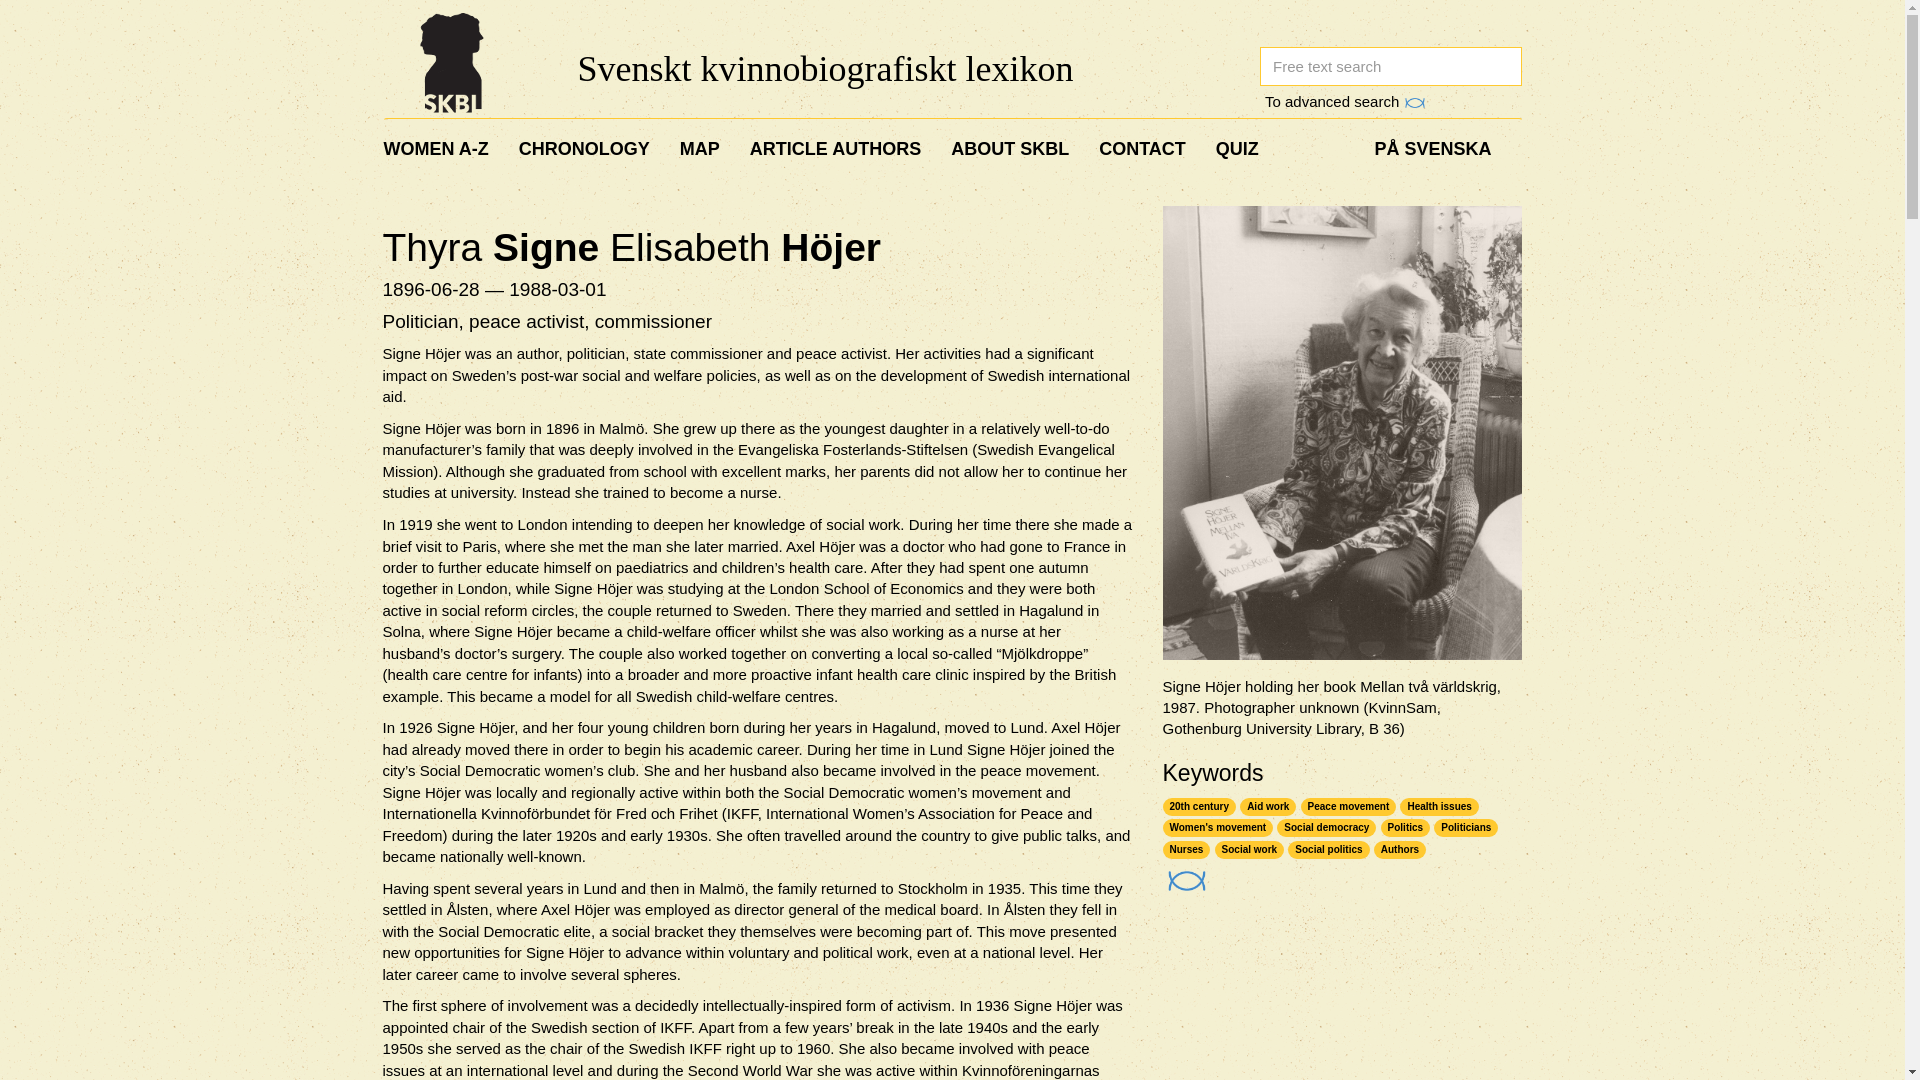  I want to click on MAP, so click(700, 148).